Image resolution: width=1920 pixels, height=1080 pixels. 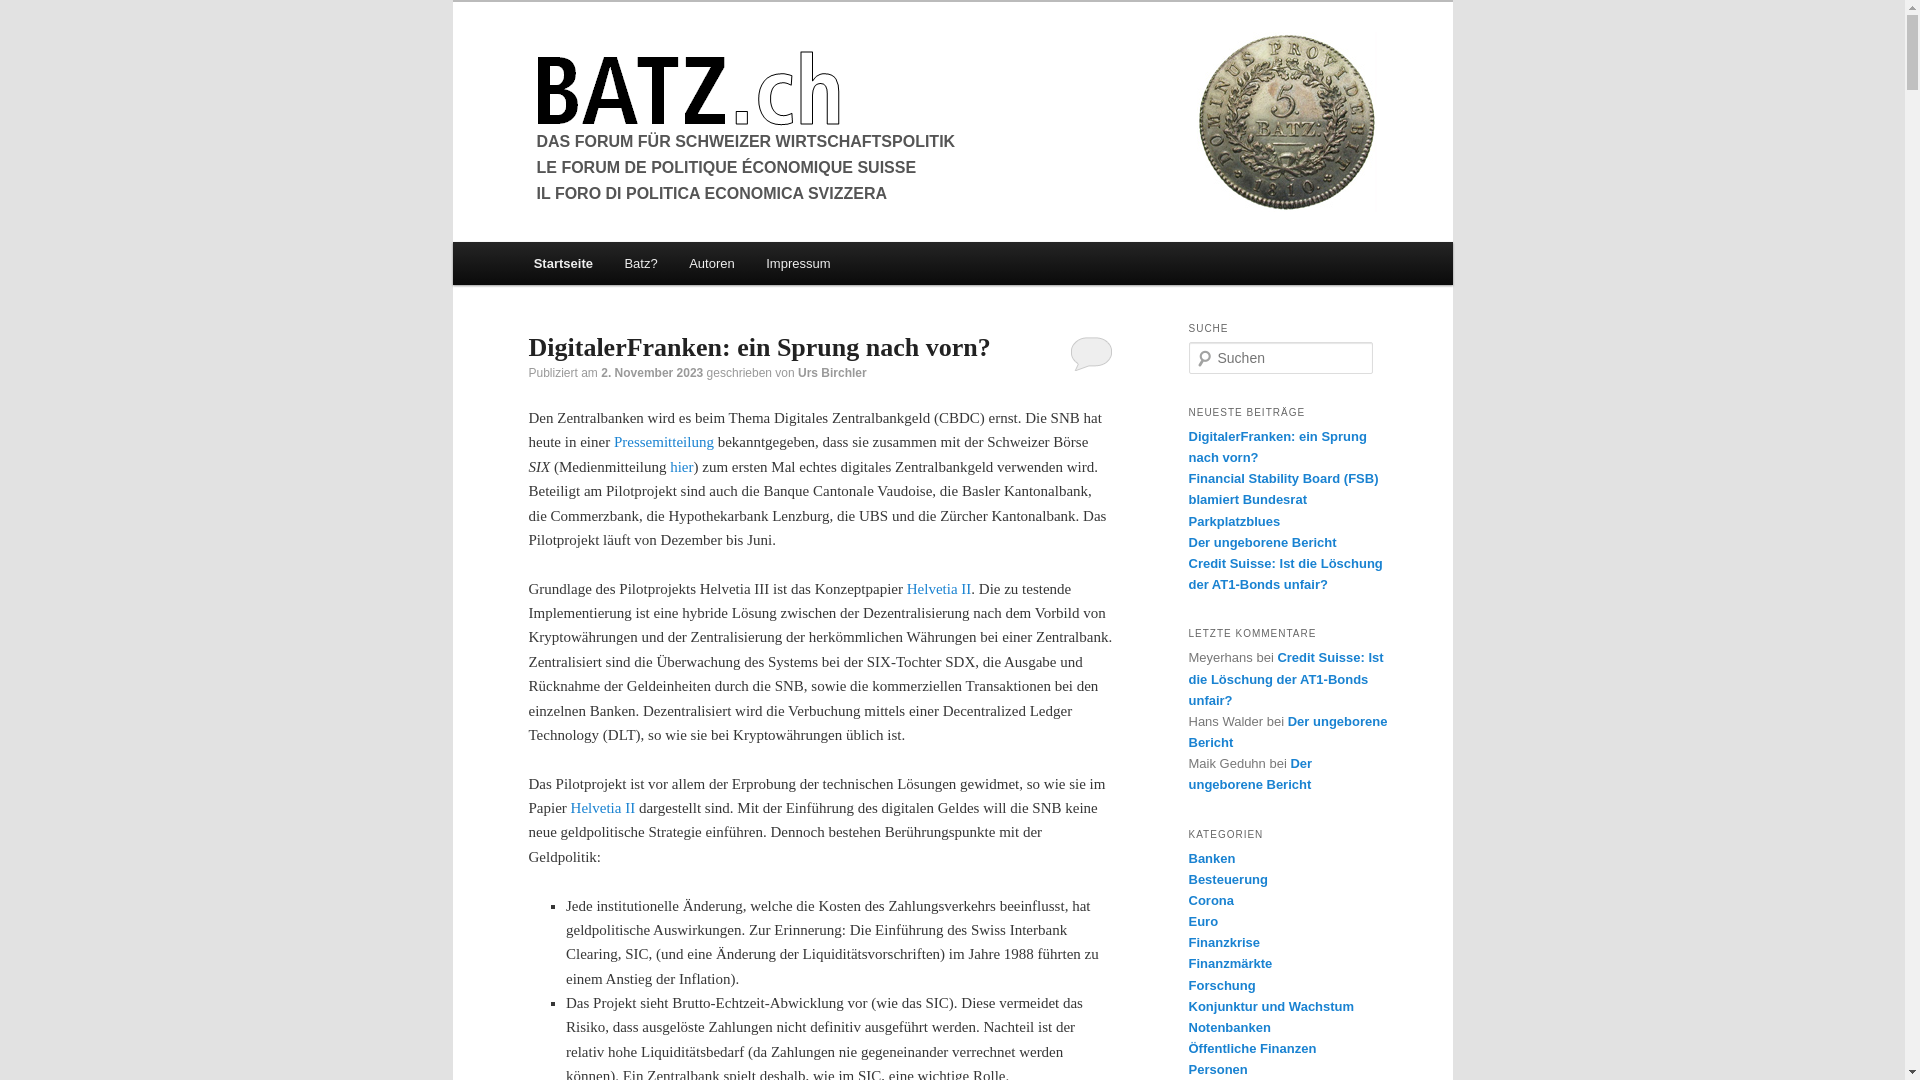 I want to click on Startseite, so click(x=564, y=264).